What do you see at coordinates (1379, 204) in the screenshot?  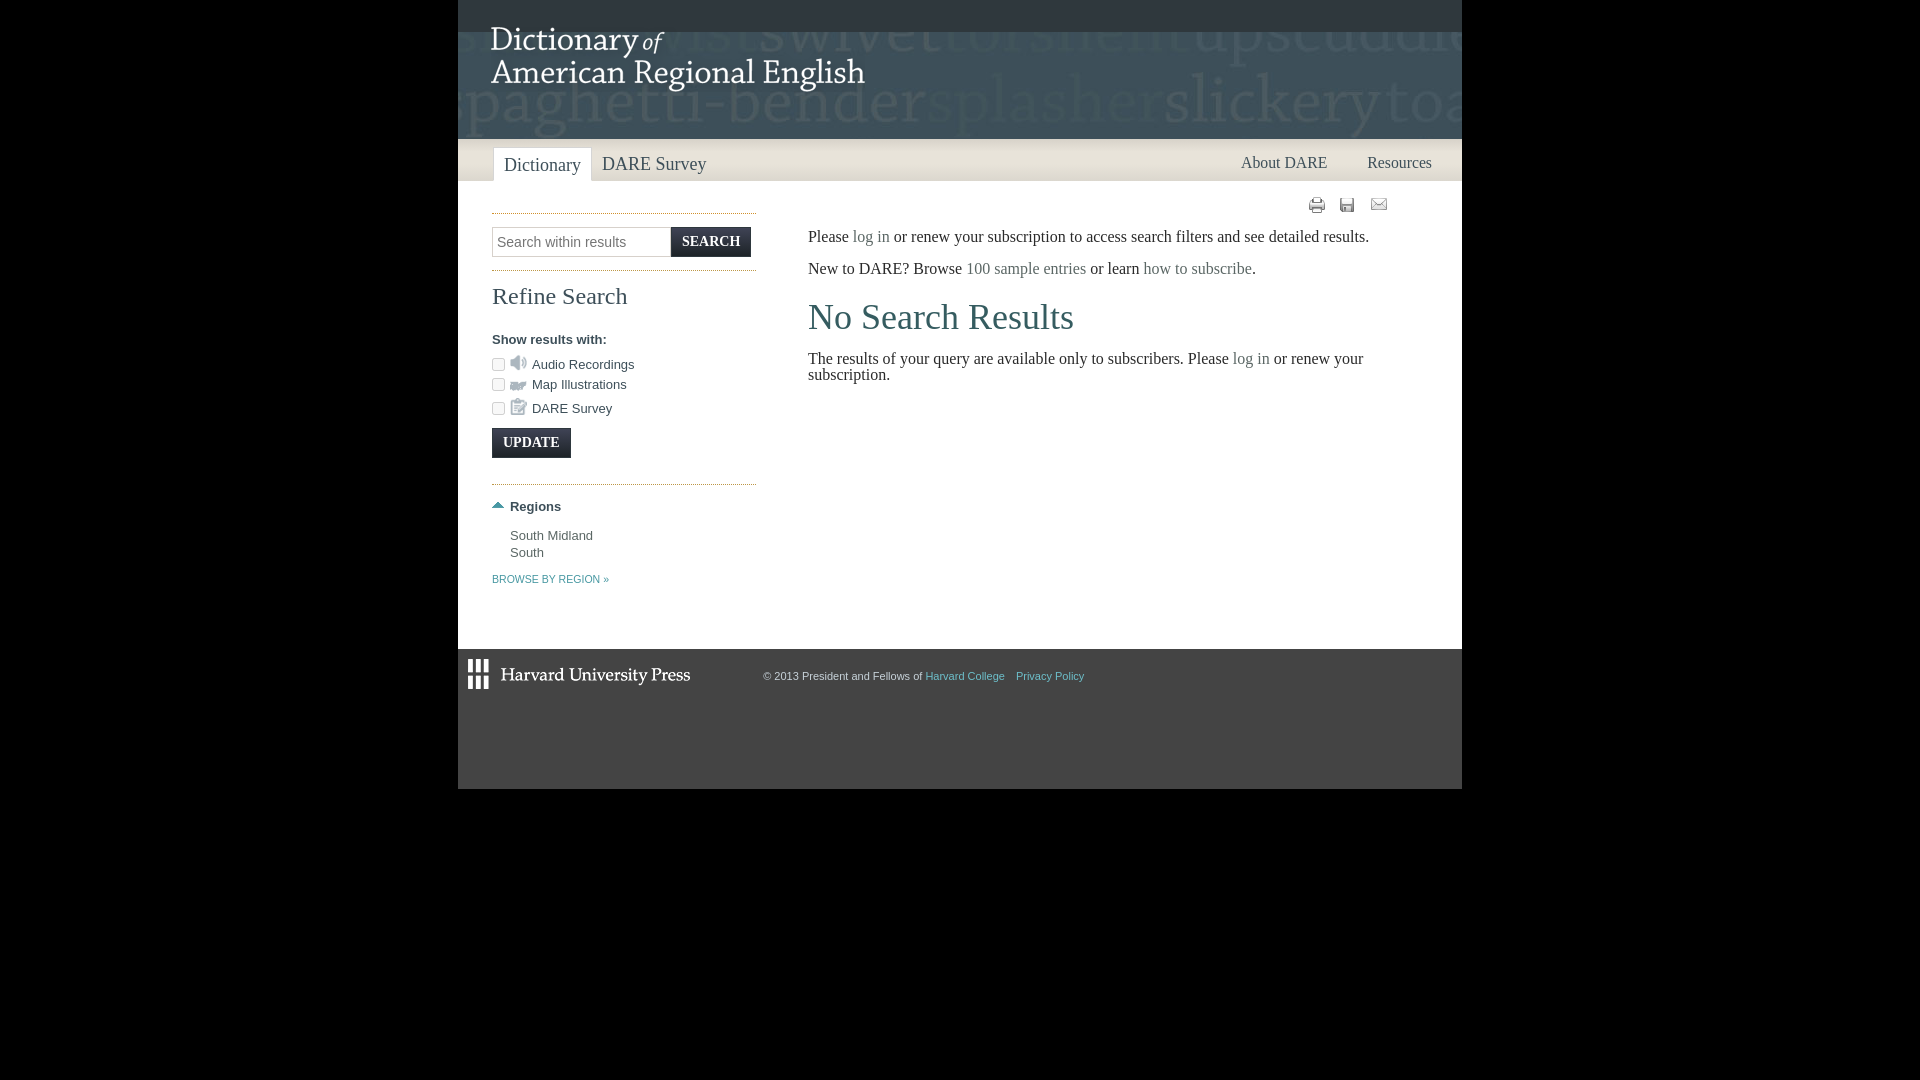 I see `Email this link` at bounding box center [1379, 204].